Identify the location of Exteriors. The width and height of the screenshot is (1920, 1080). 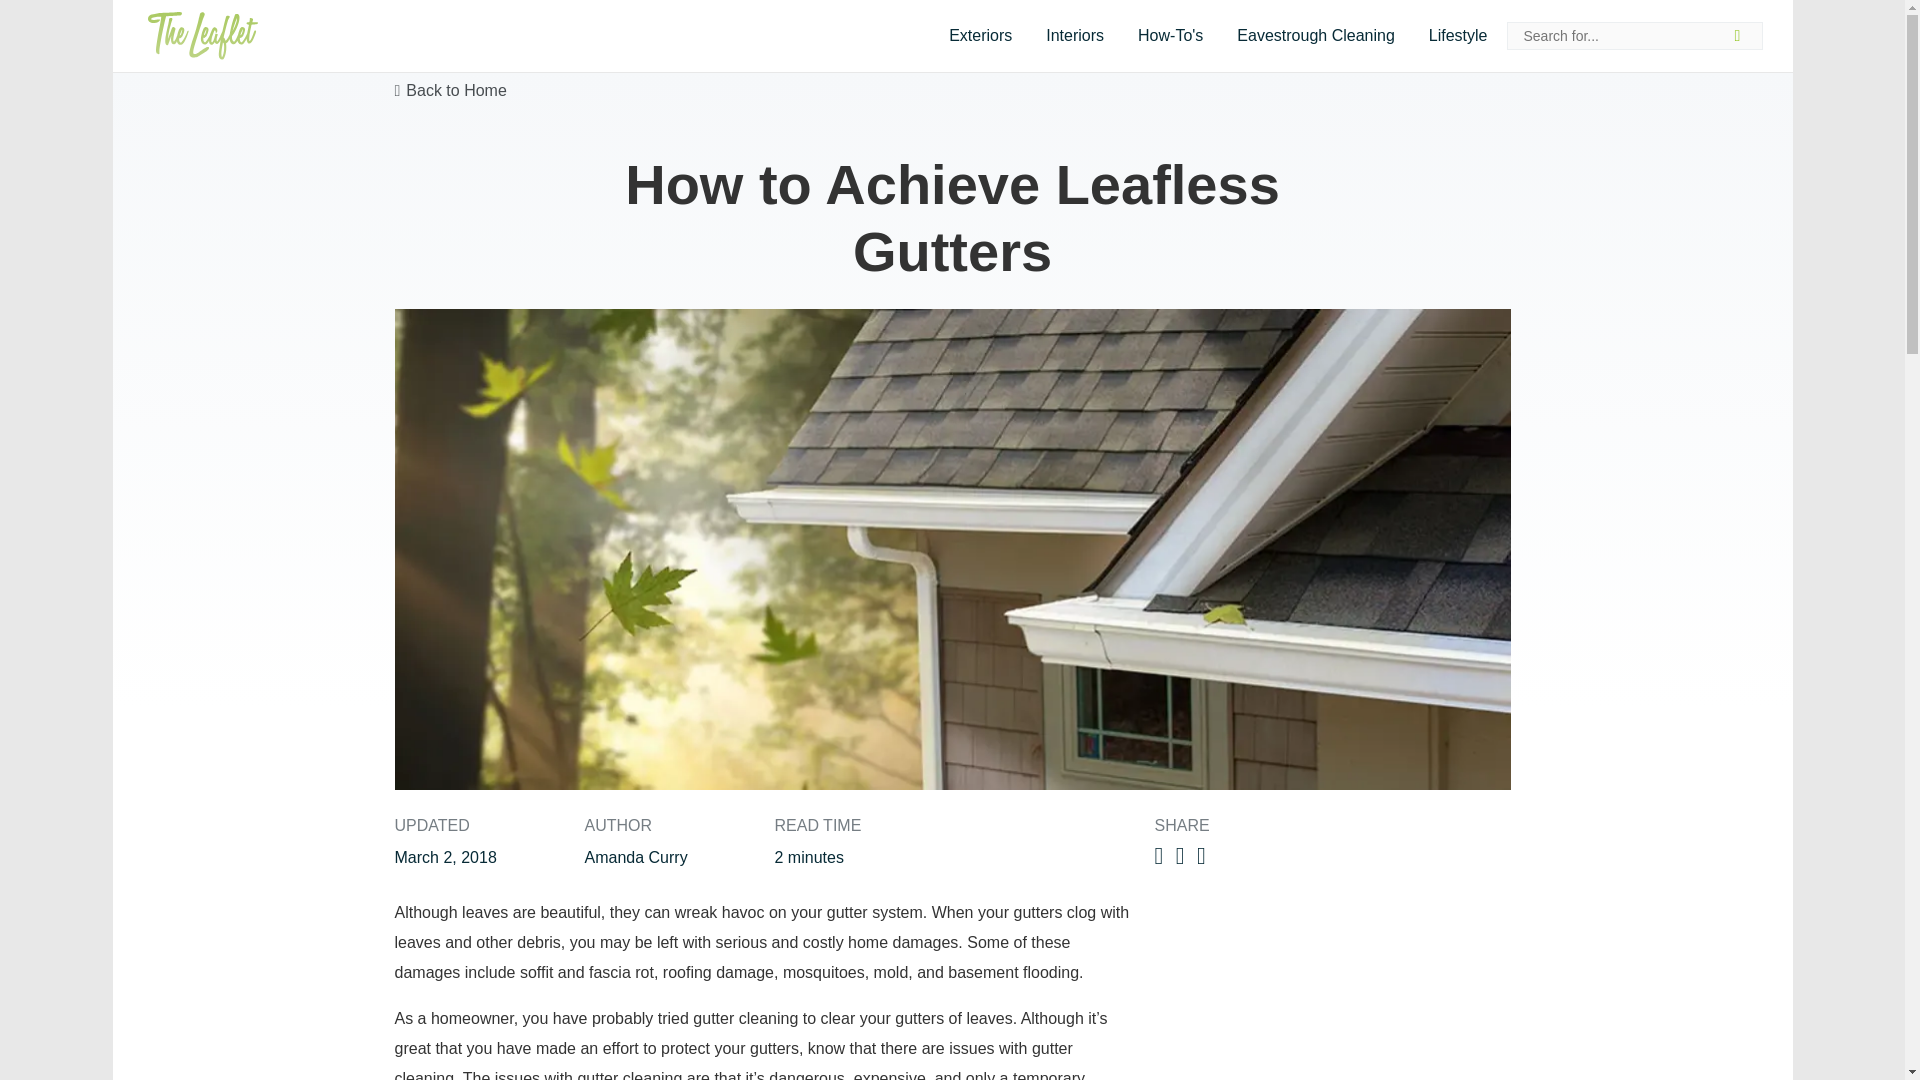
(980, 36).